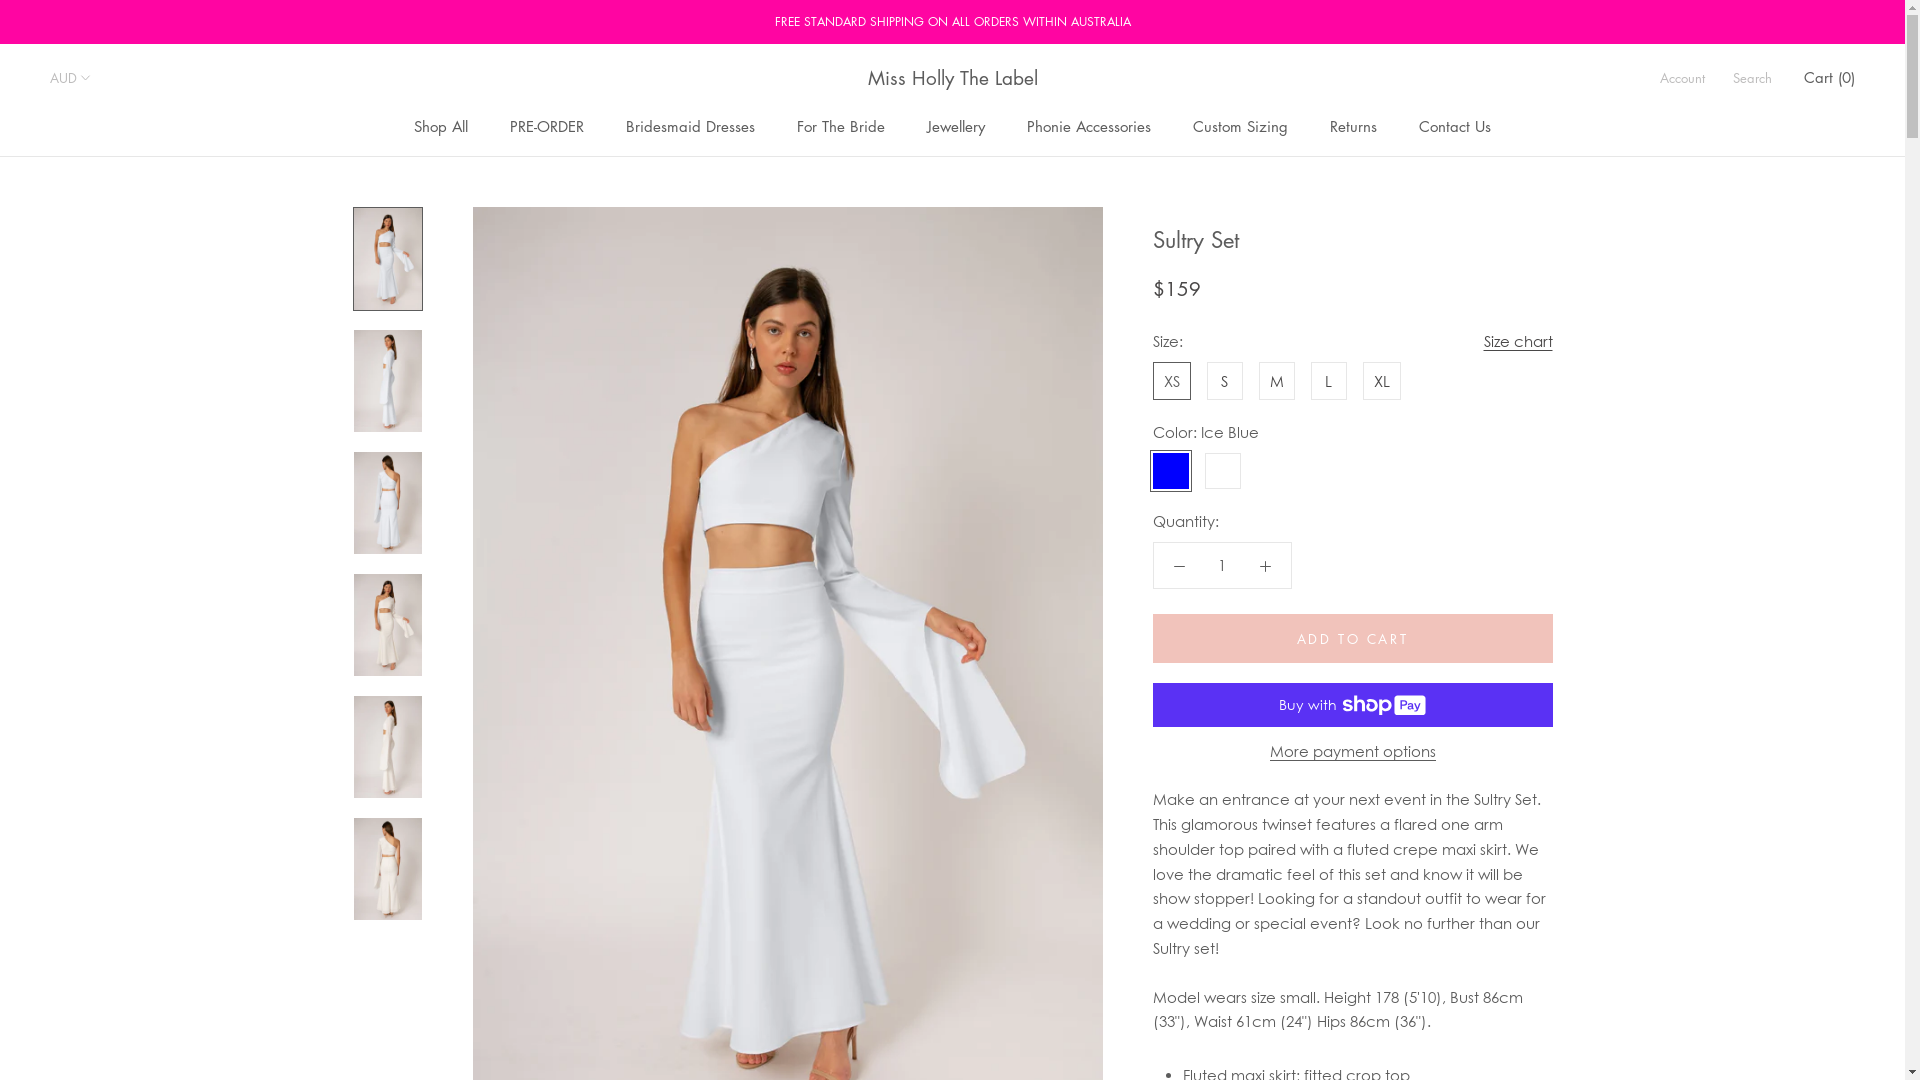  I want to click on Jewellery
Jewellery, so click(956, 126).